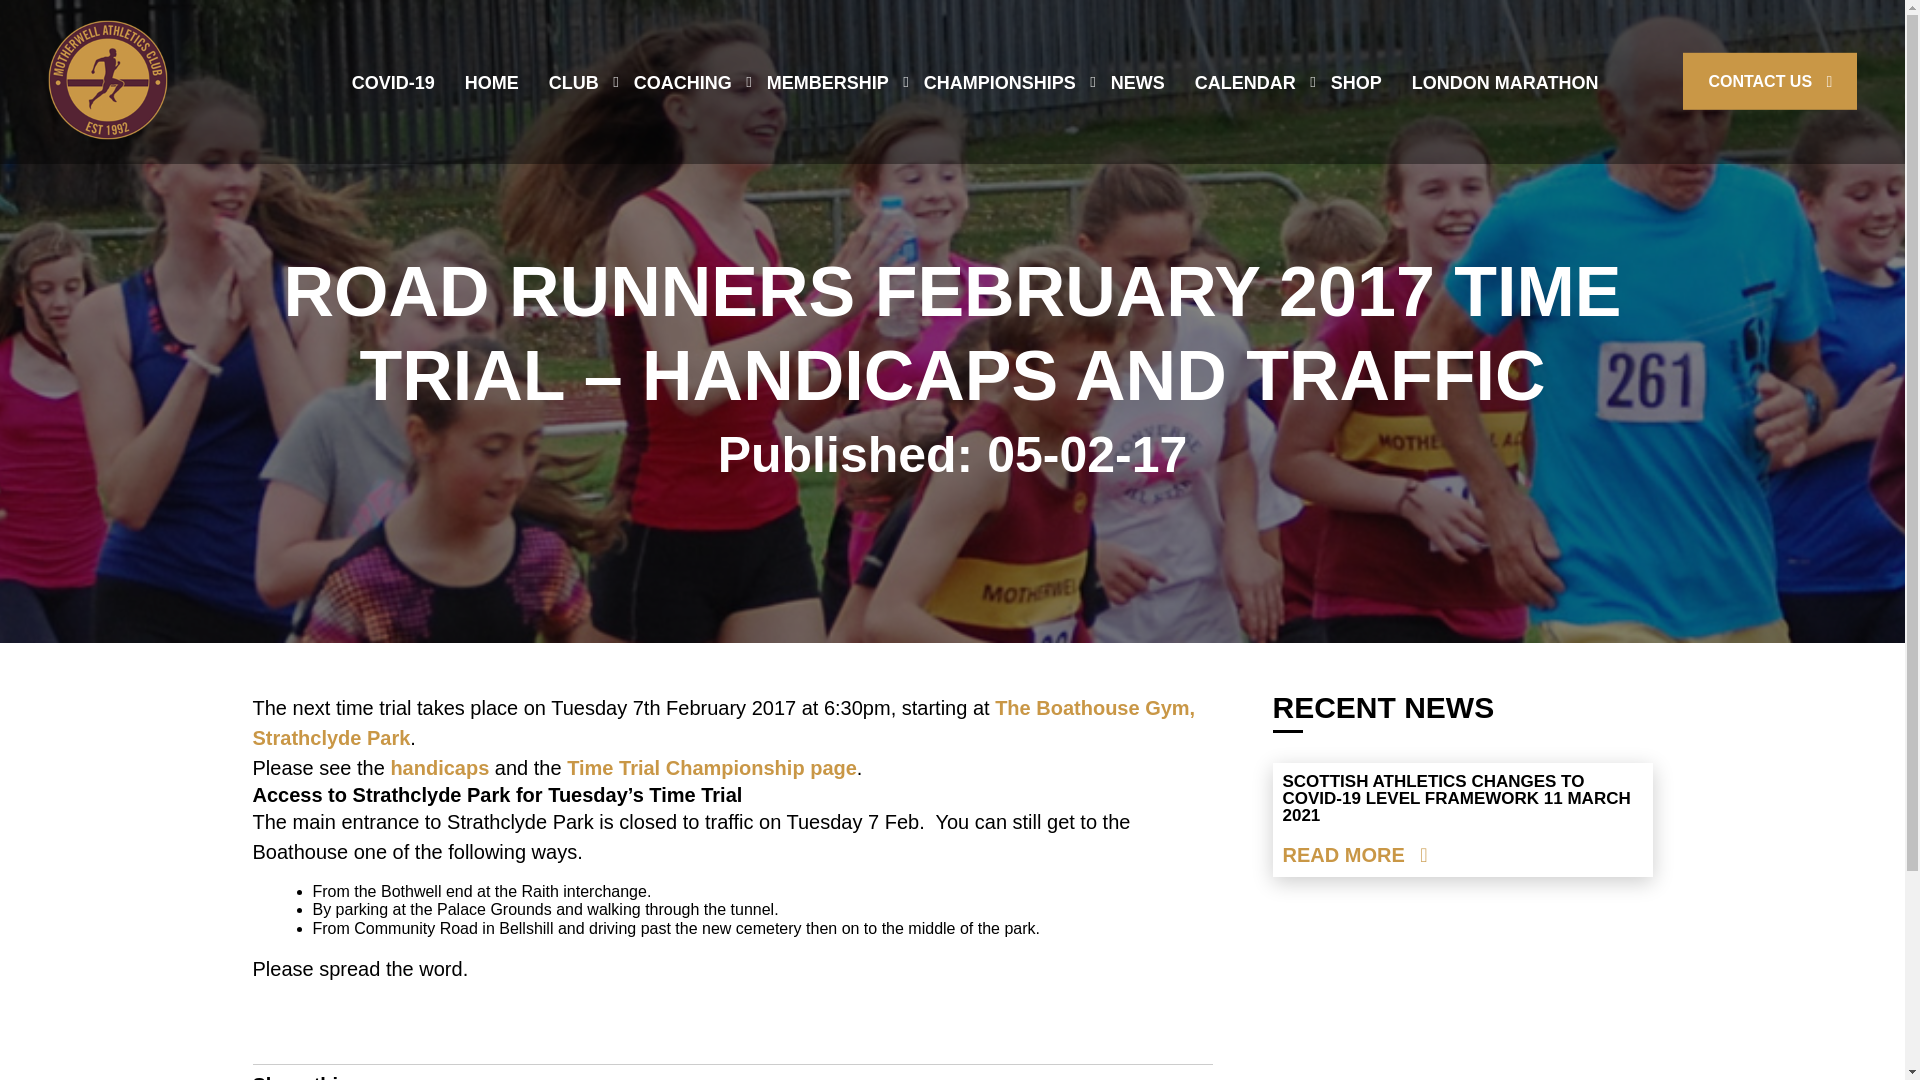 The height and width of the screenshot is (1080, 1920). I want to click on The Boathouse Gym, Strathclyde Park, so click(722, 722).